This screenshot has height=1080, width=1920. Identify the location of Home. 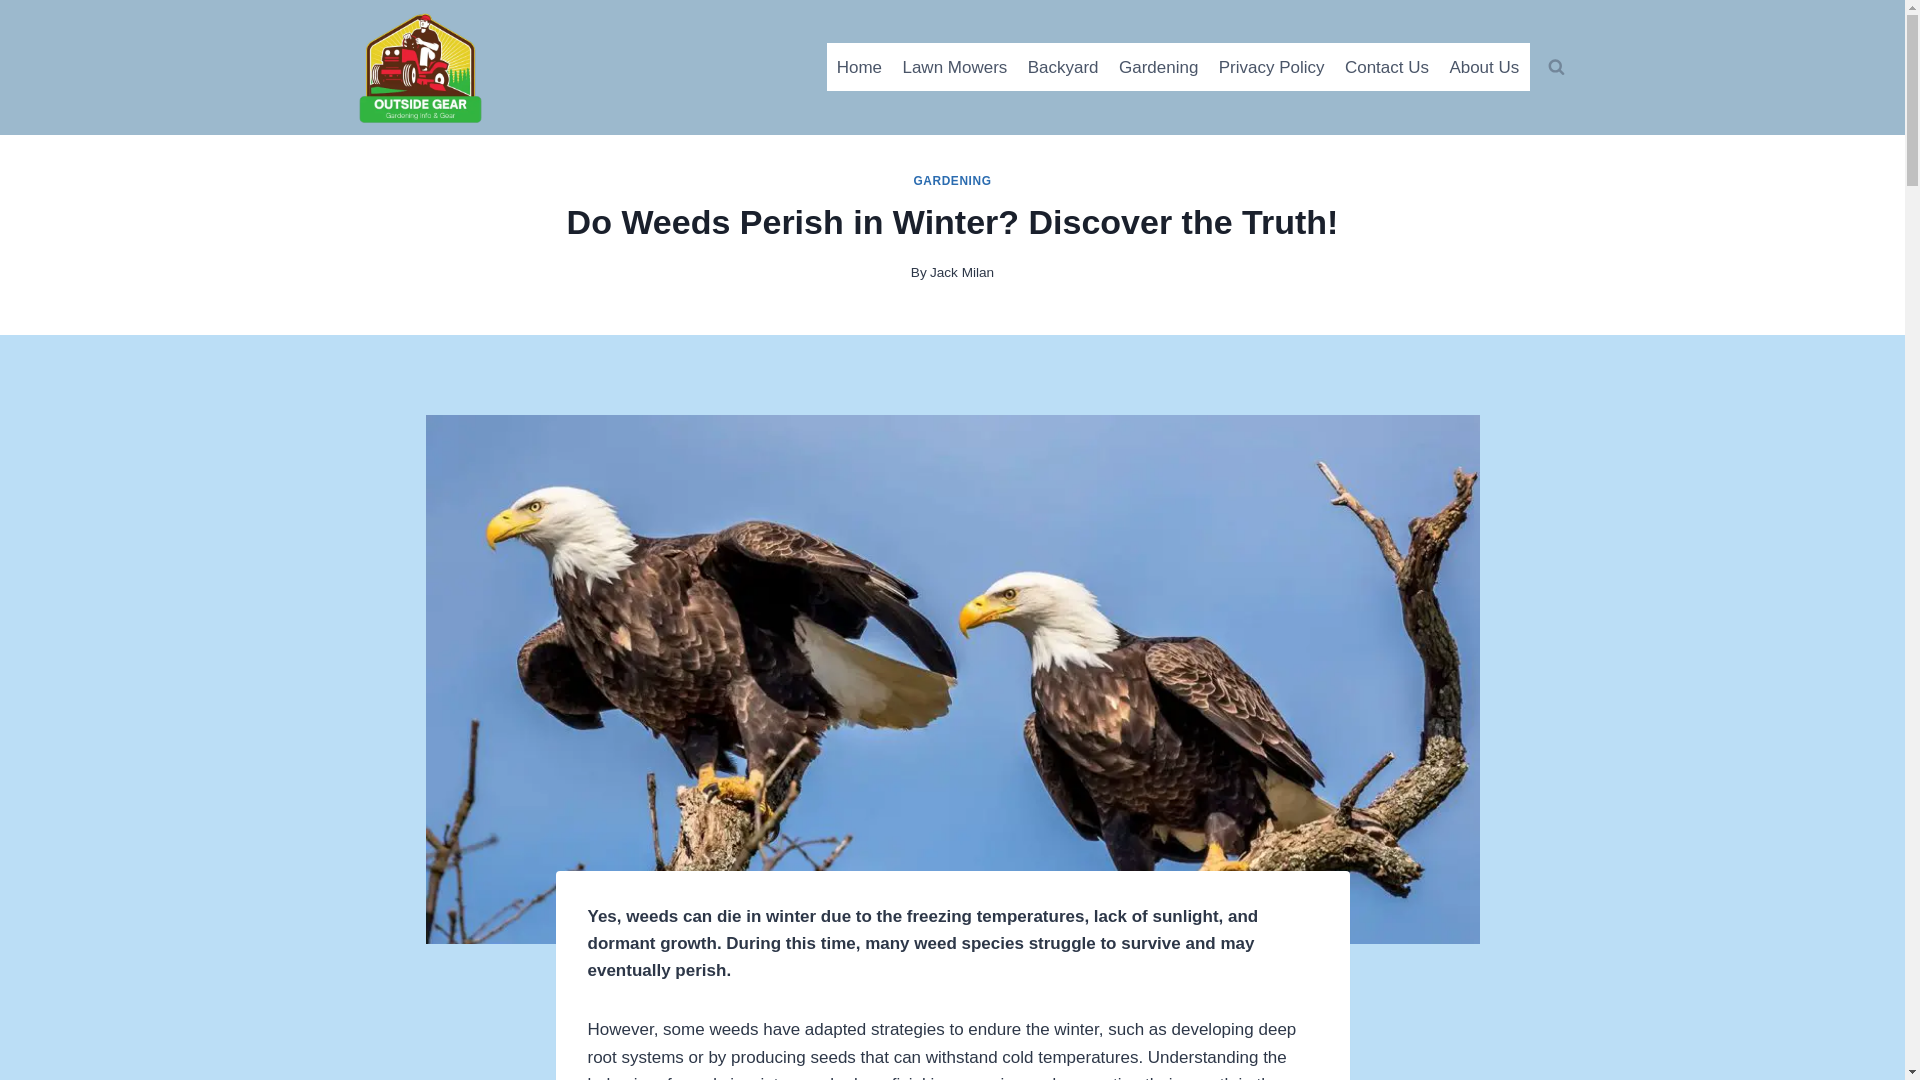
(860, 66).